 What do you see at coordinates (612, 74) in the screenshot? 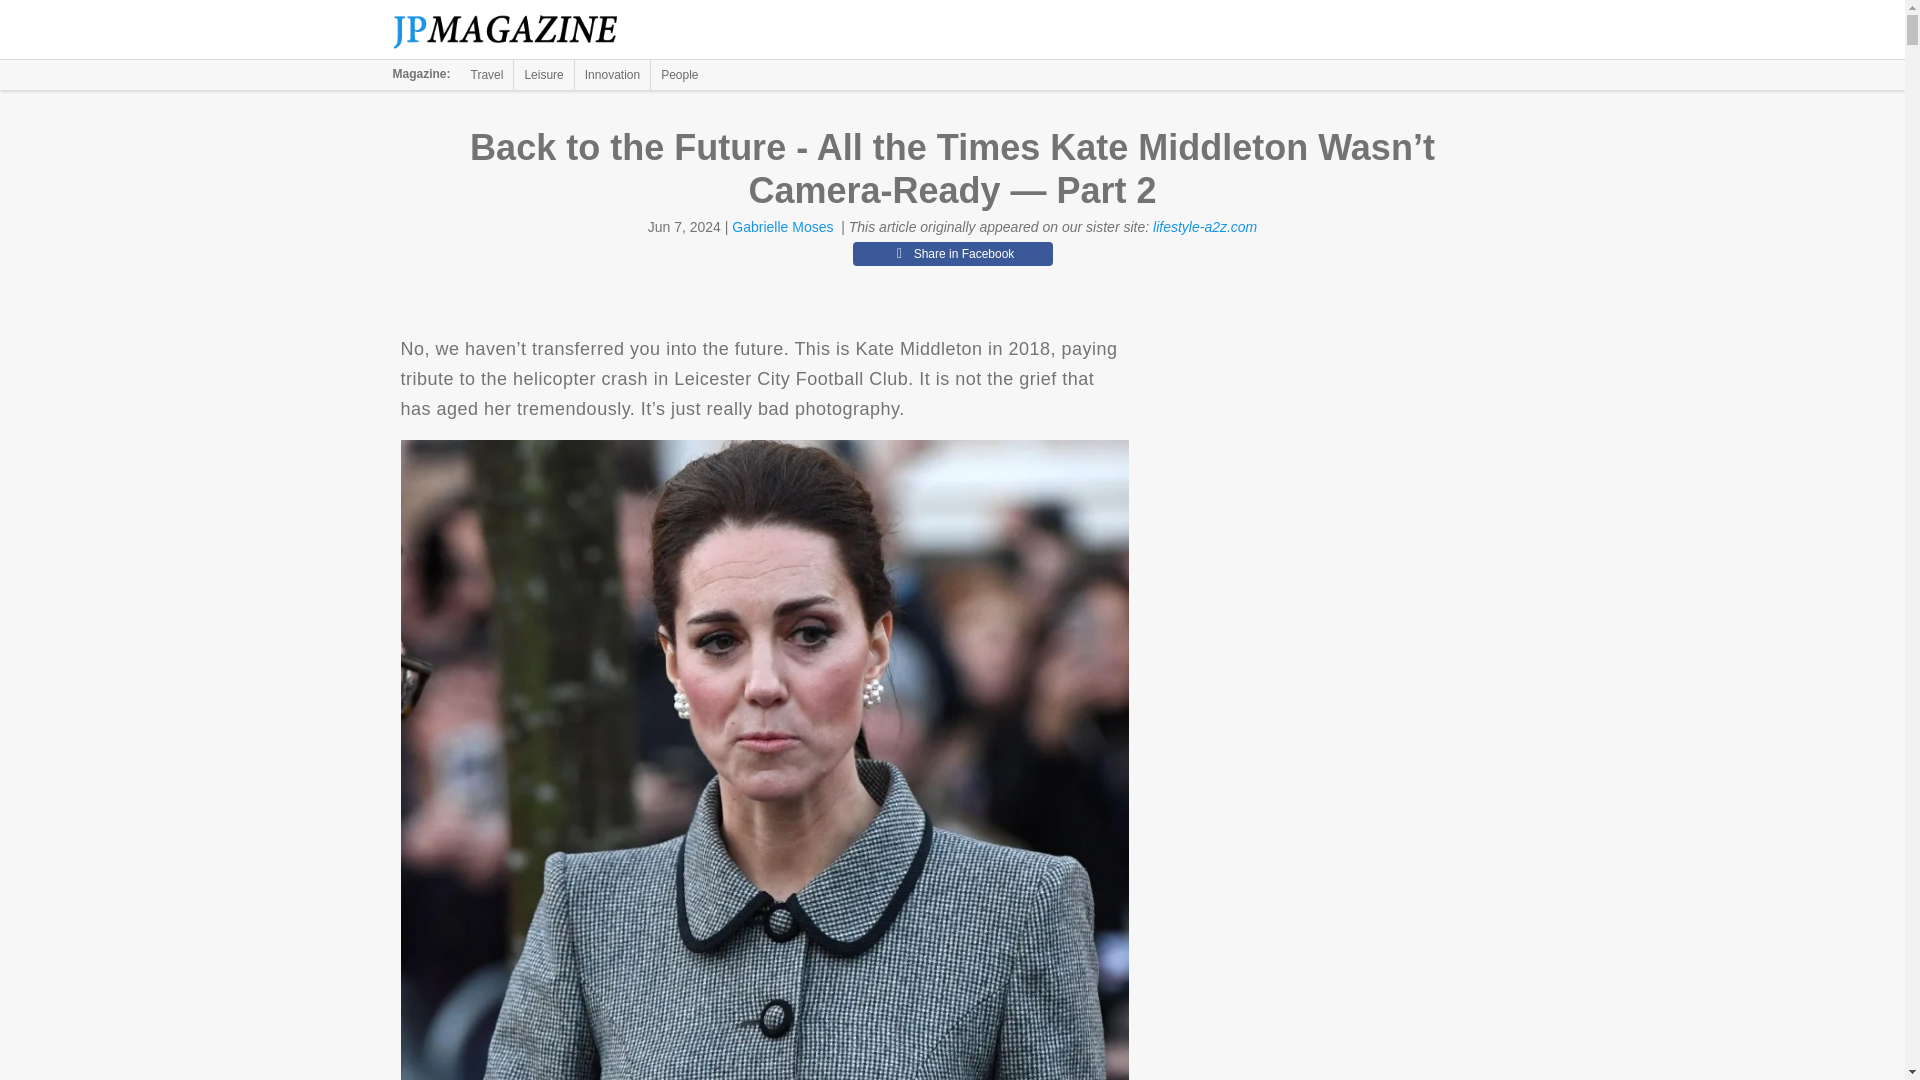
I see `Innovation` at bounding box center [612, 74].